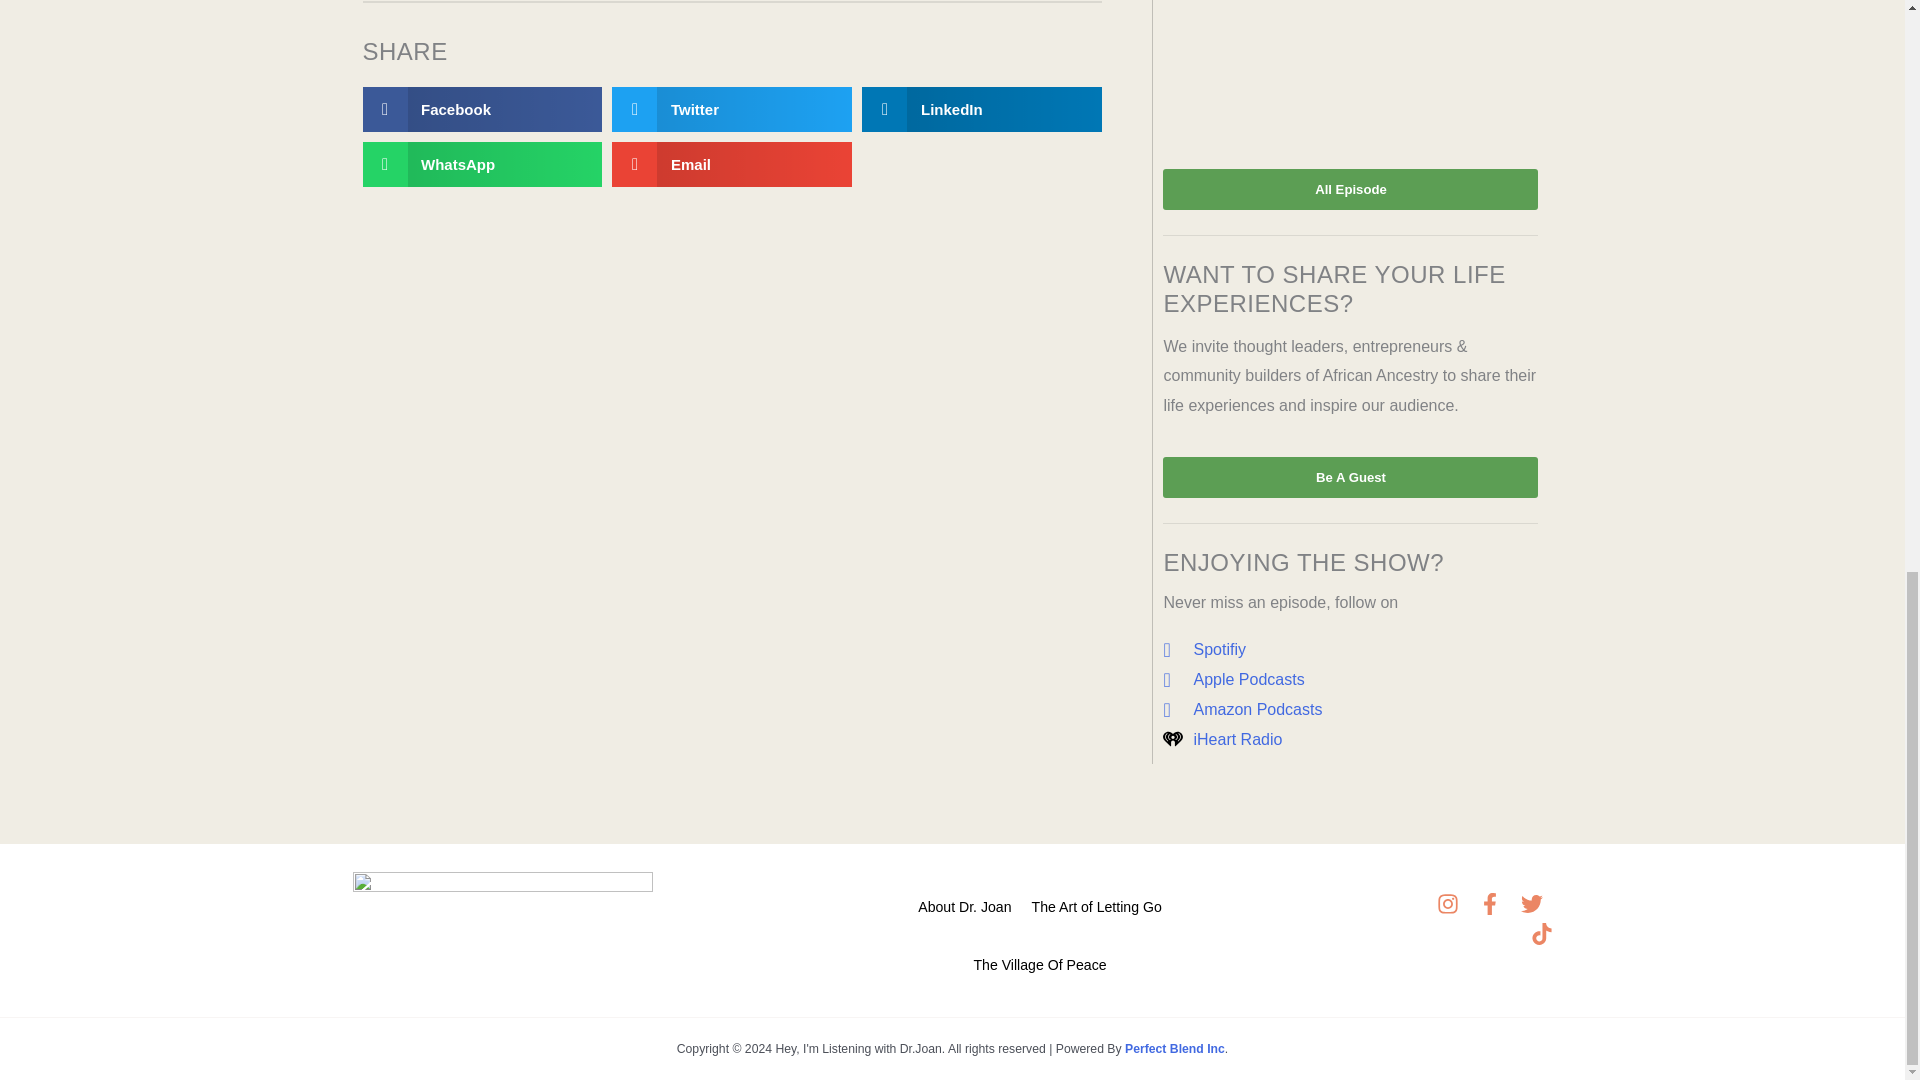 The width and height of the screenshot is (1920, 1080). I want to click on About Dr. Joan, so click(964, 900).